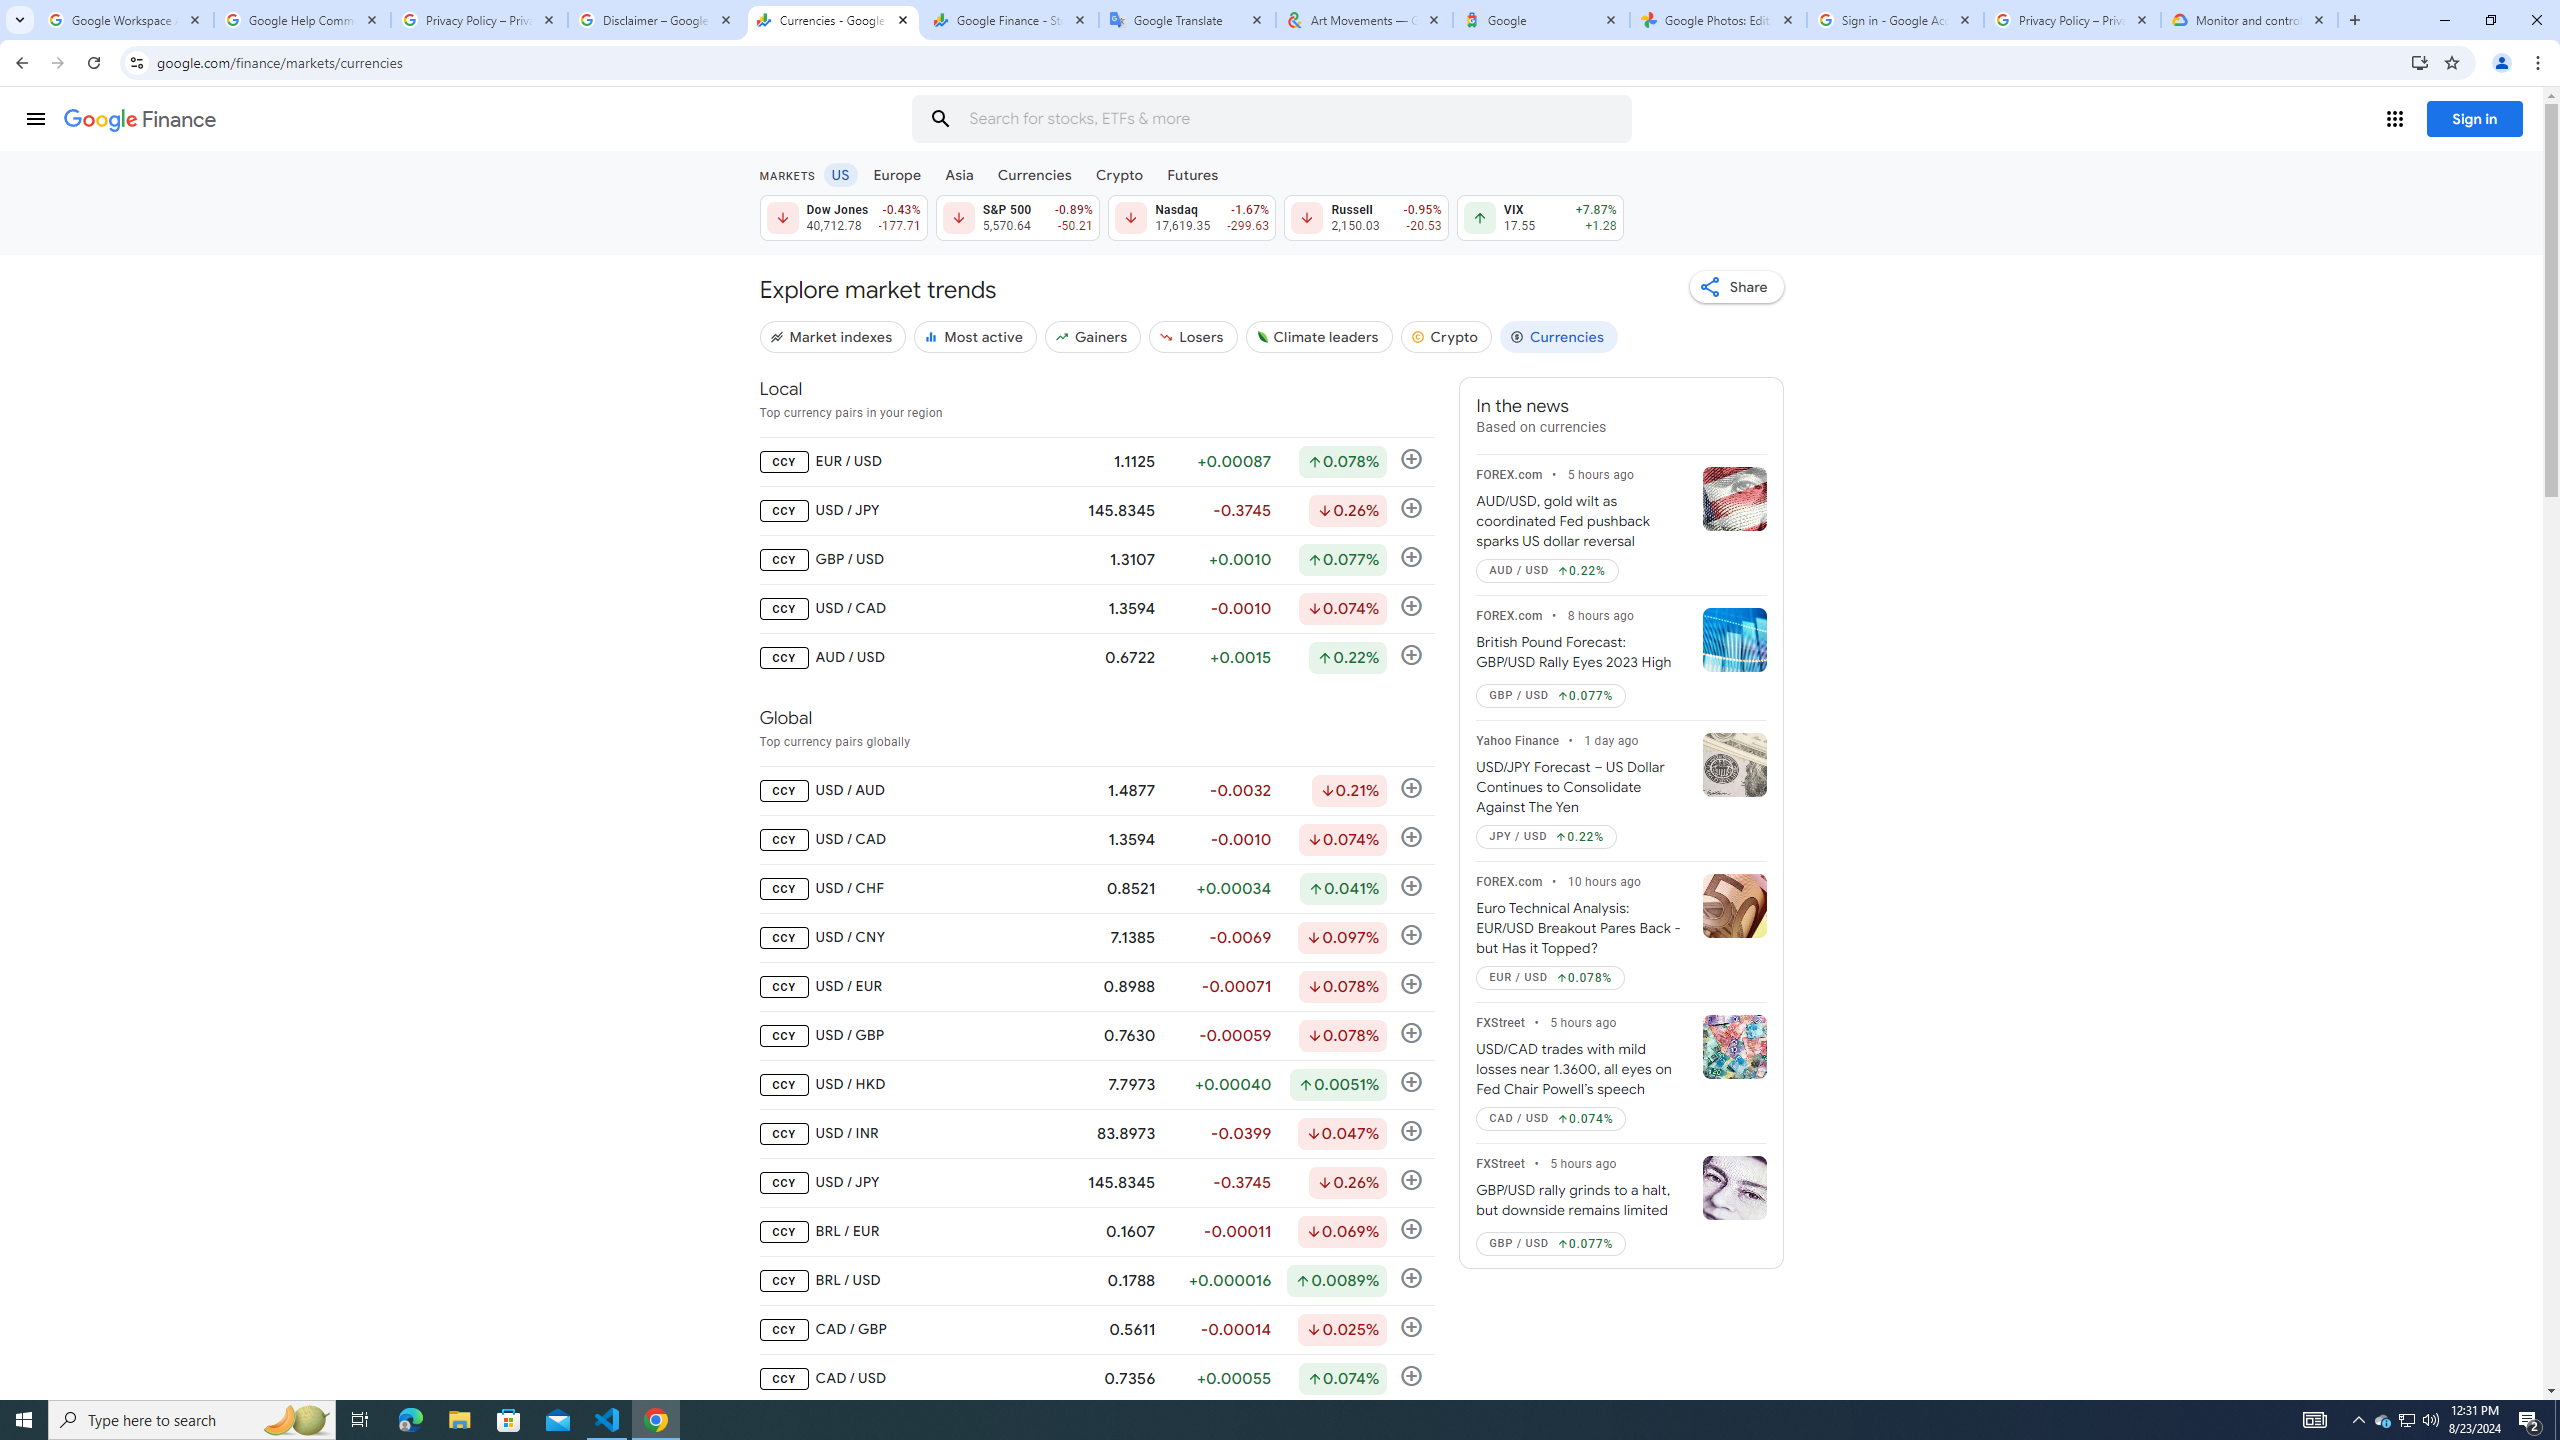 Image resolution: width=2560 pixels, height=1440 pixels. I want to click on CCY USD / AUD 1.4877 -0.0032 Down by 0.21% Follow, so click(1096, 790).